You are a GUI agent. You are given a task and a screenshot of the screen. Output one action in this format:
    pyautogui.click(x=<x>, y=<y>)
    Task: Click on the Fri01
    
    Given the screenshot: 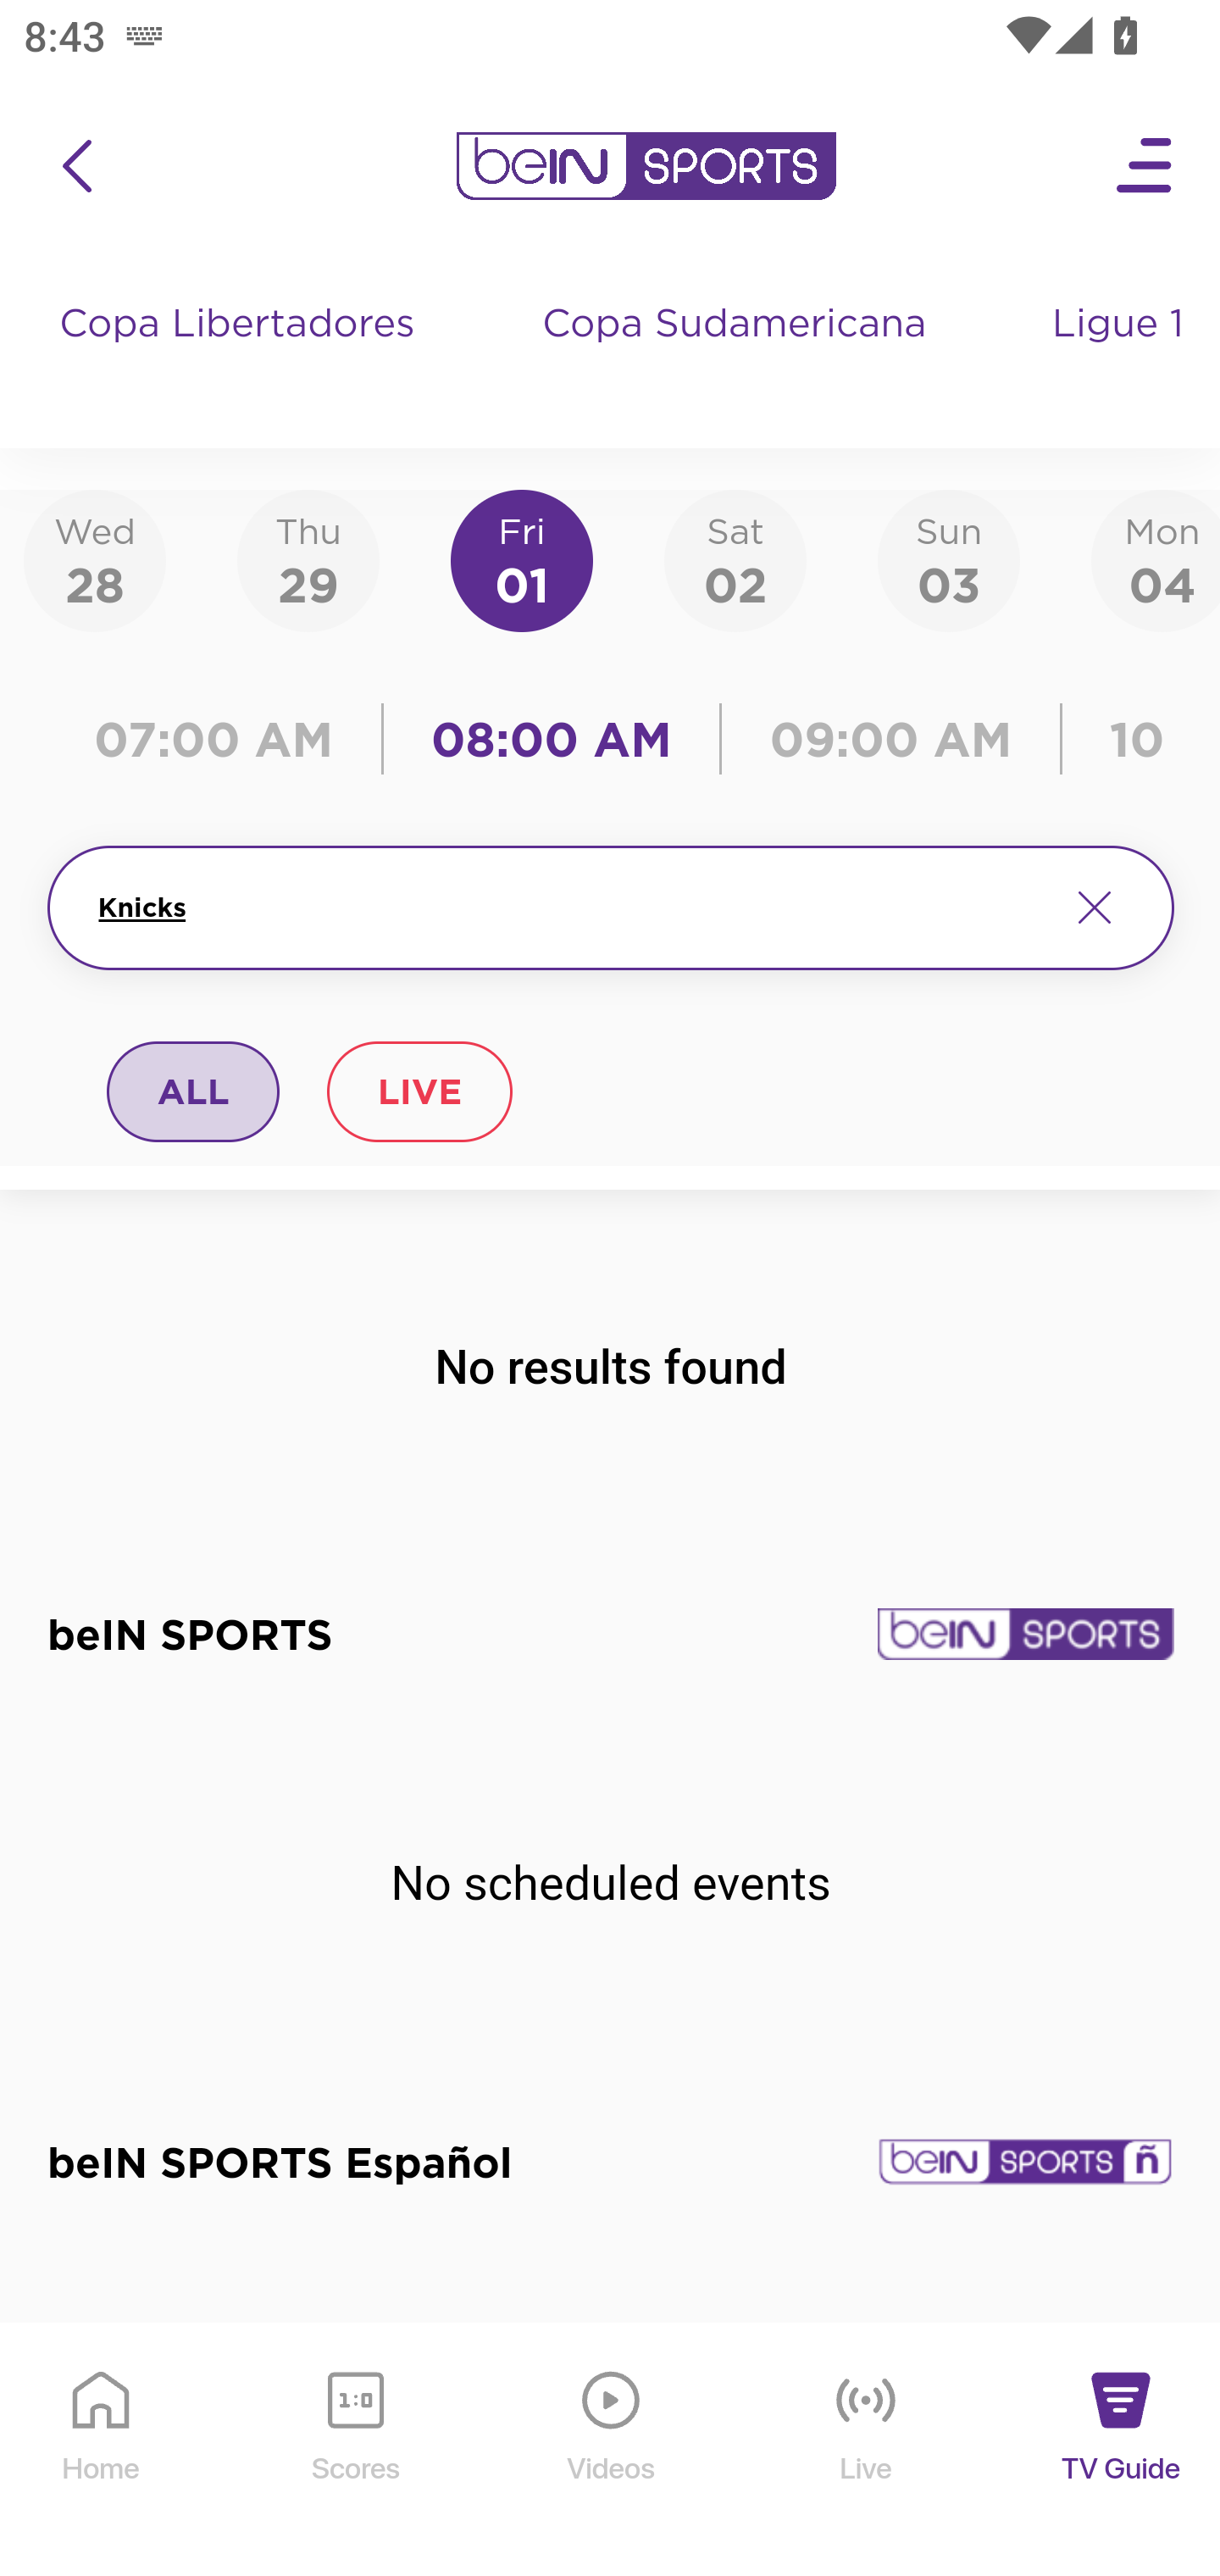 What is the action you would take?
    pyautogui.click(x=522, y=559)
    